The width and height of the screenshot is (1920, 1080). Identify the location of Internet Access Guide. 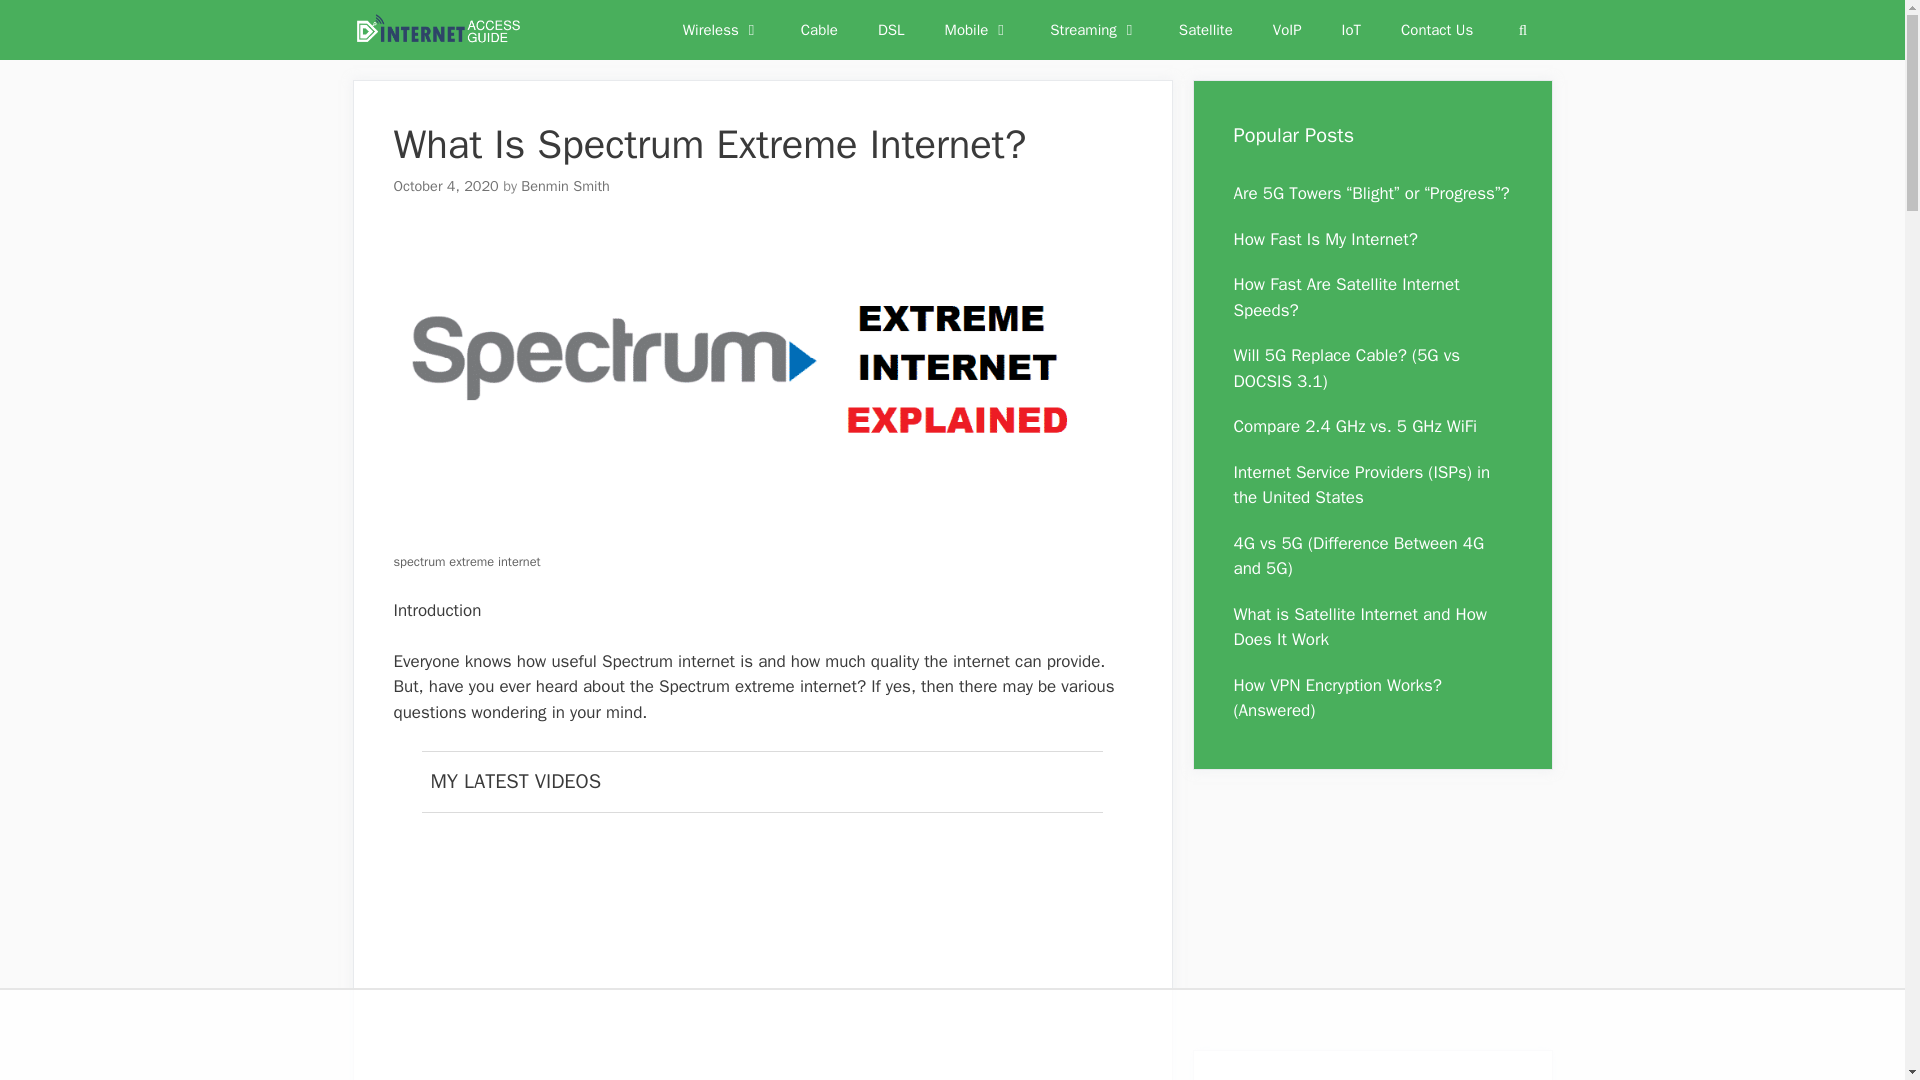
(442, 30).